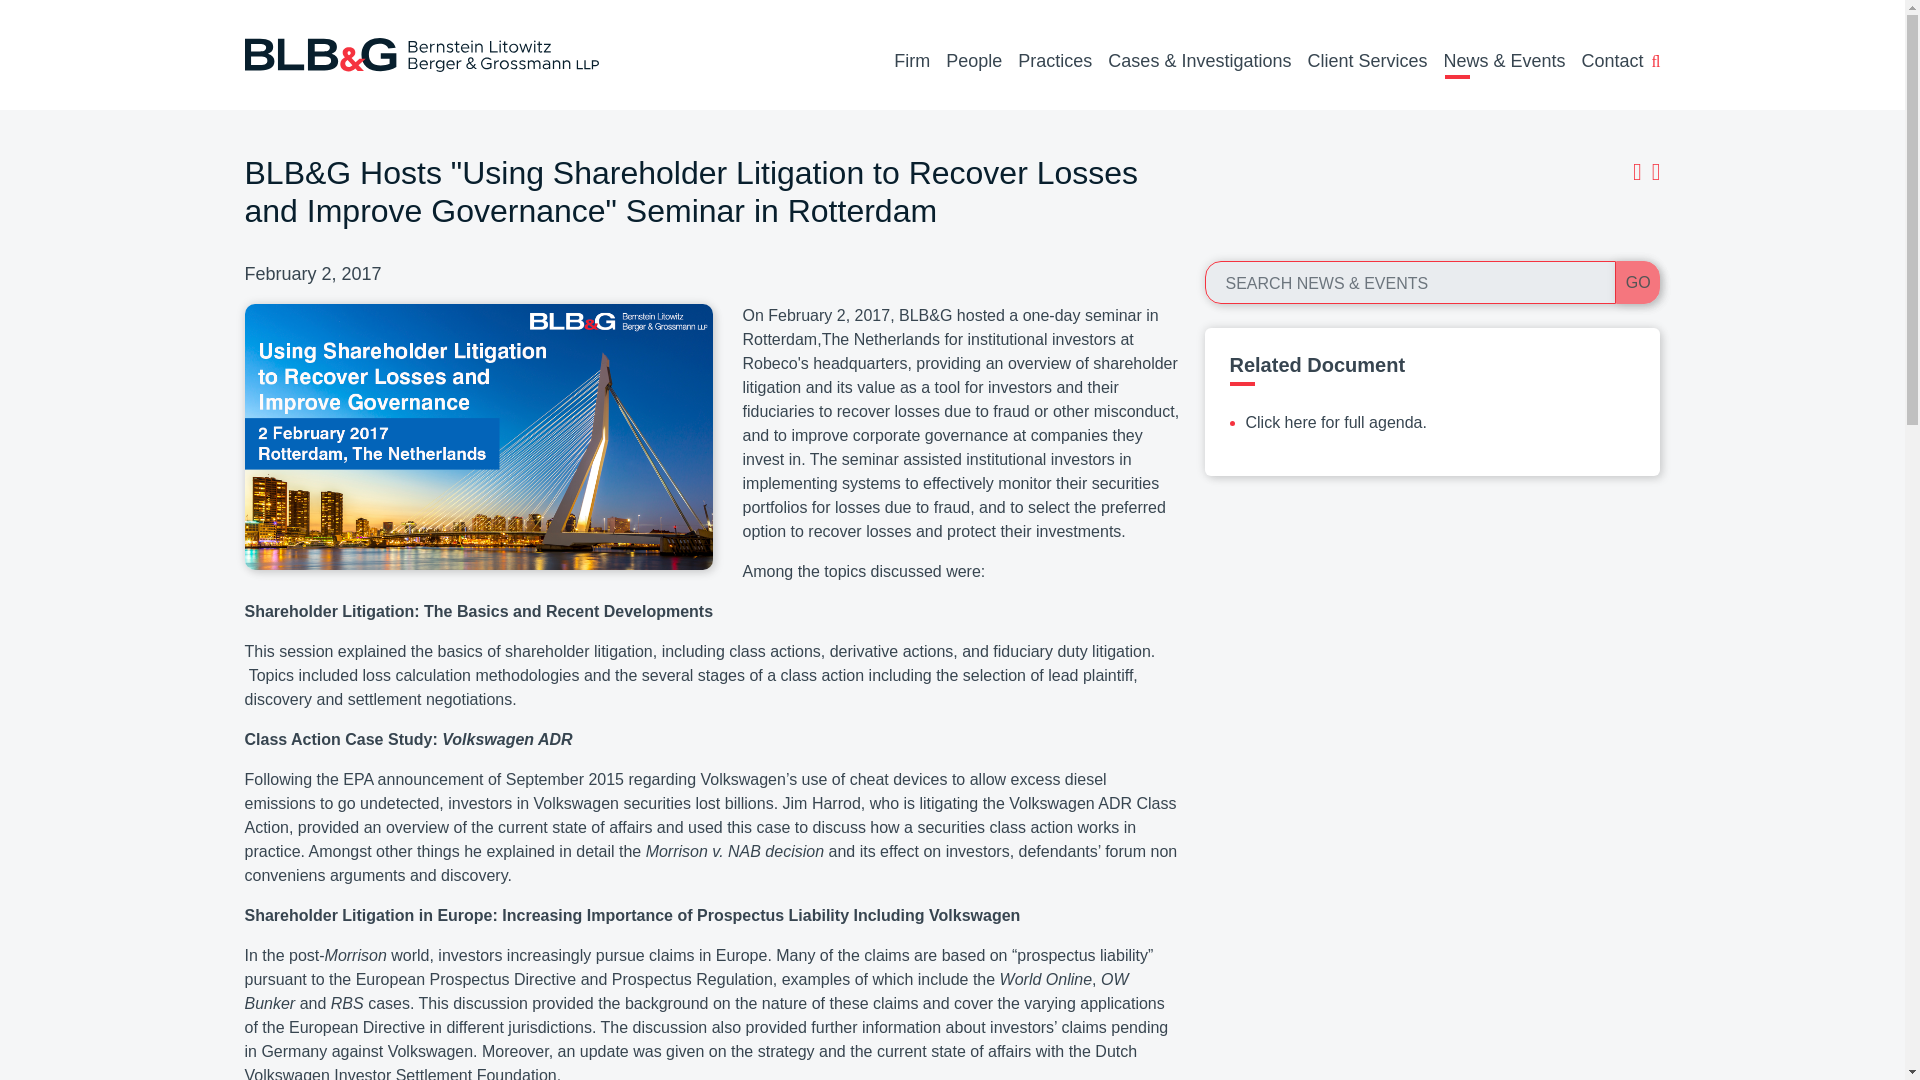 Image resolution: width=1920 pixels, height=1080 pixels. I want to click on Contact, so click(1612, 62).